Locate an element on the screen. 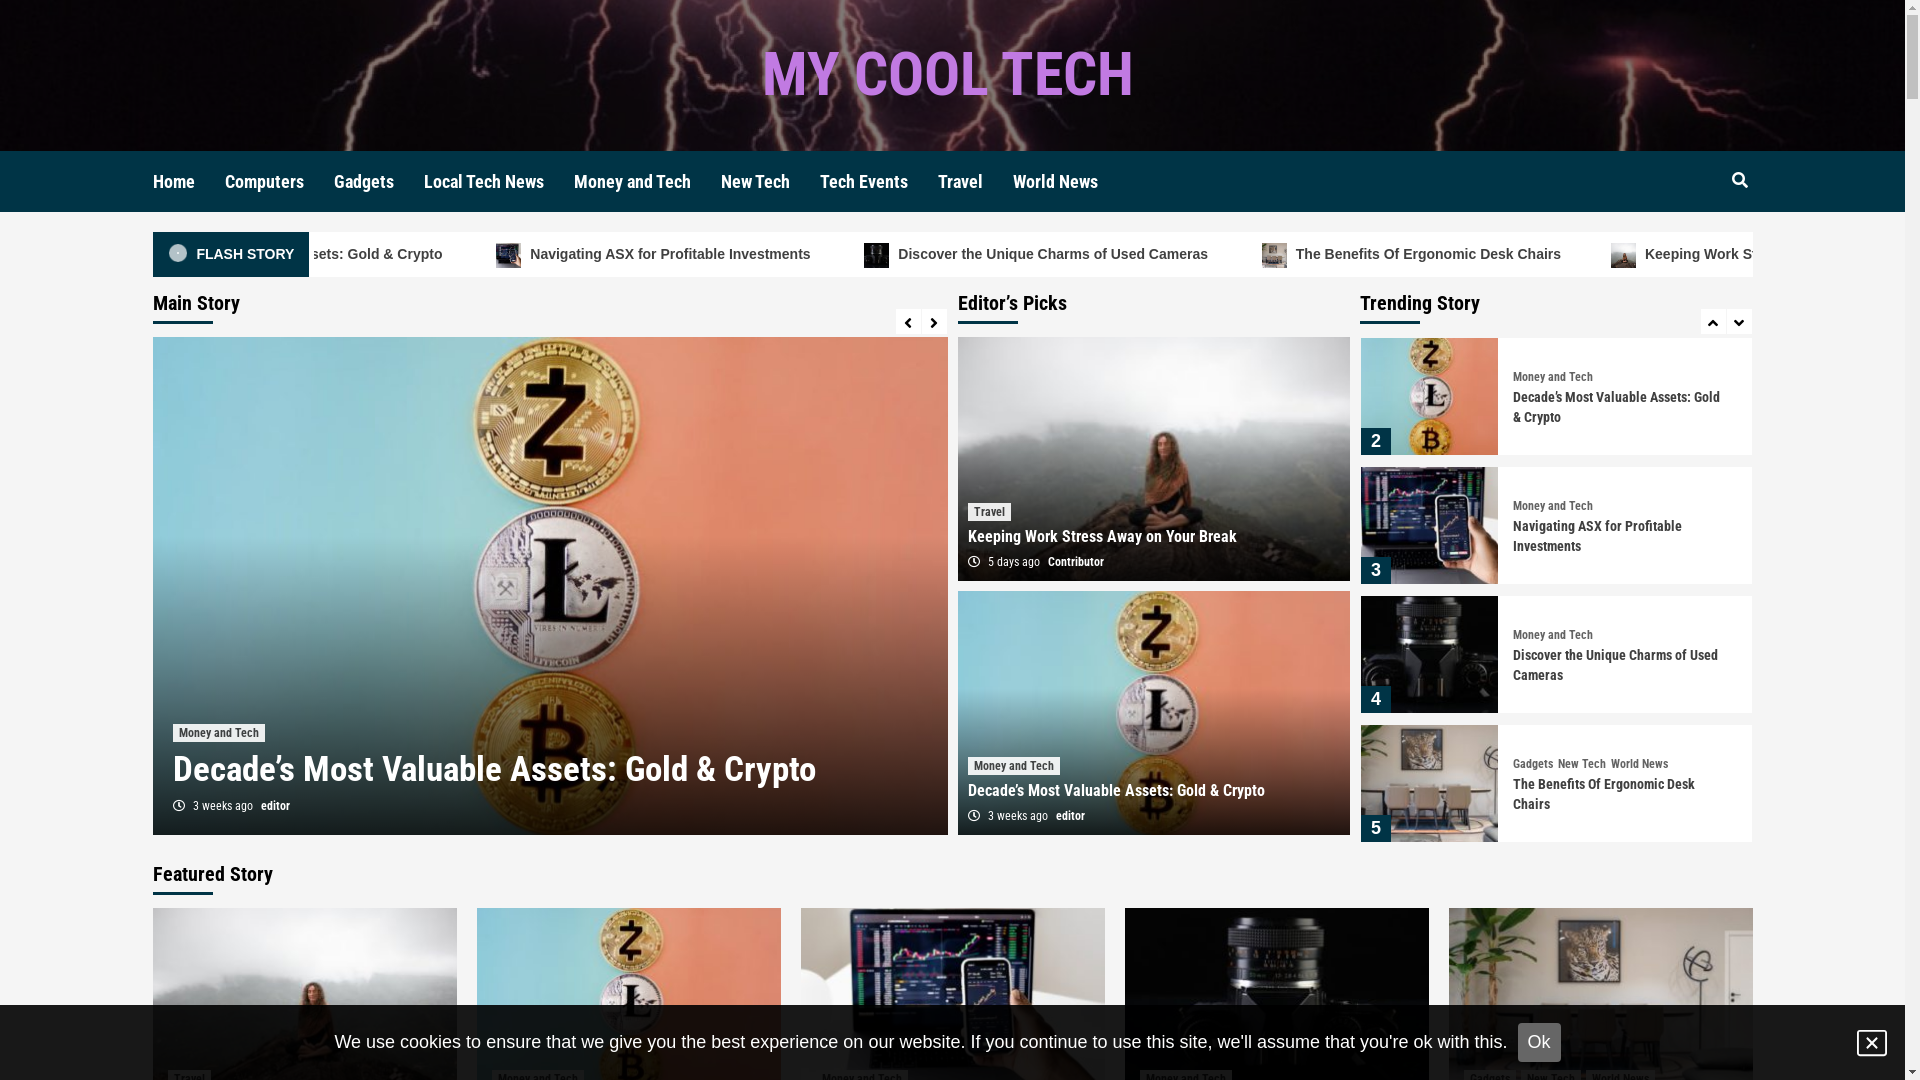  Keeping Work Stress Away on Your Break is located at coordinates (461, 768).